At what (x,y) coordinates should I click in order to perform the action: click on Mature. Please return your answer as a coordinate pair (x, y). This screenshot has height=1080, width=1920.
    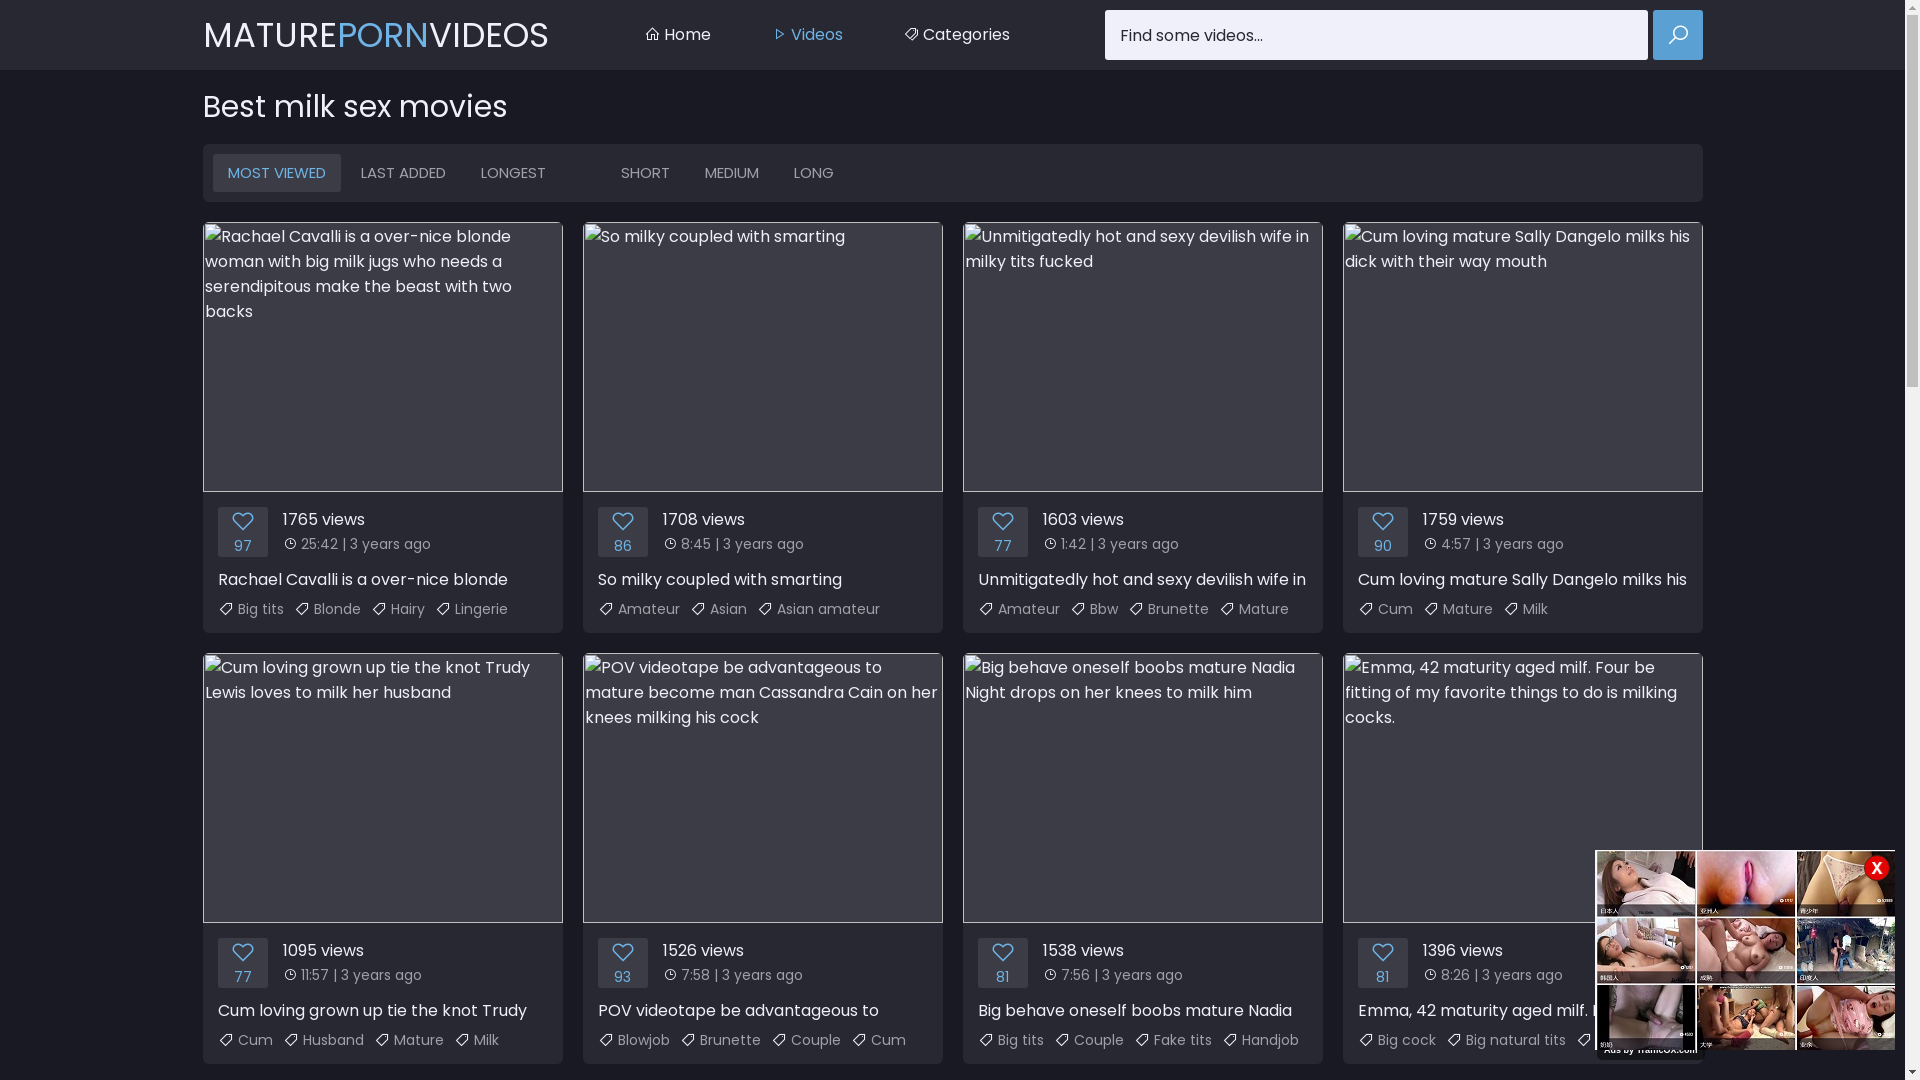
    Looking at the image, I should click on (409, 1040).